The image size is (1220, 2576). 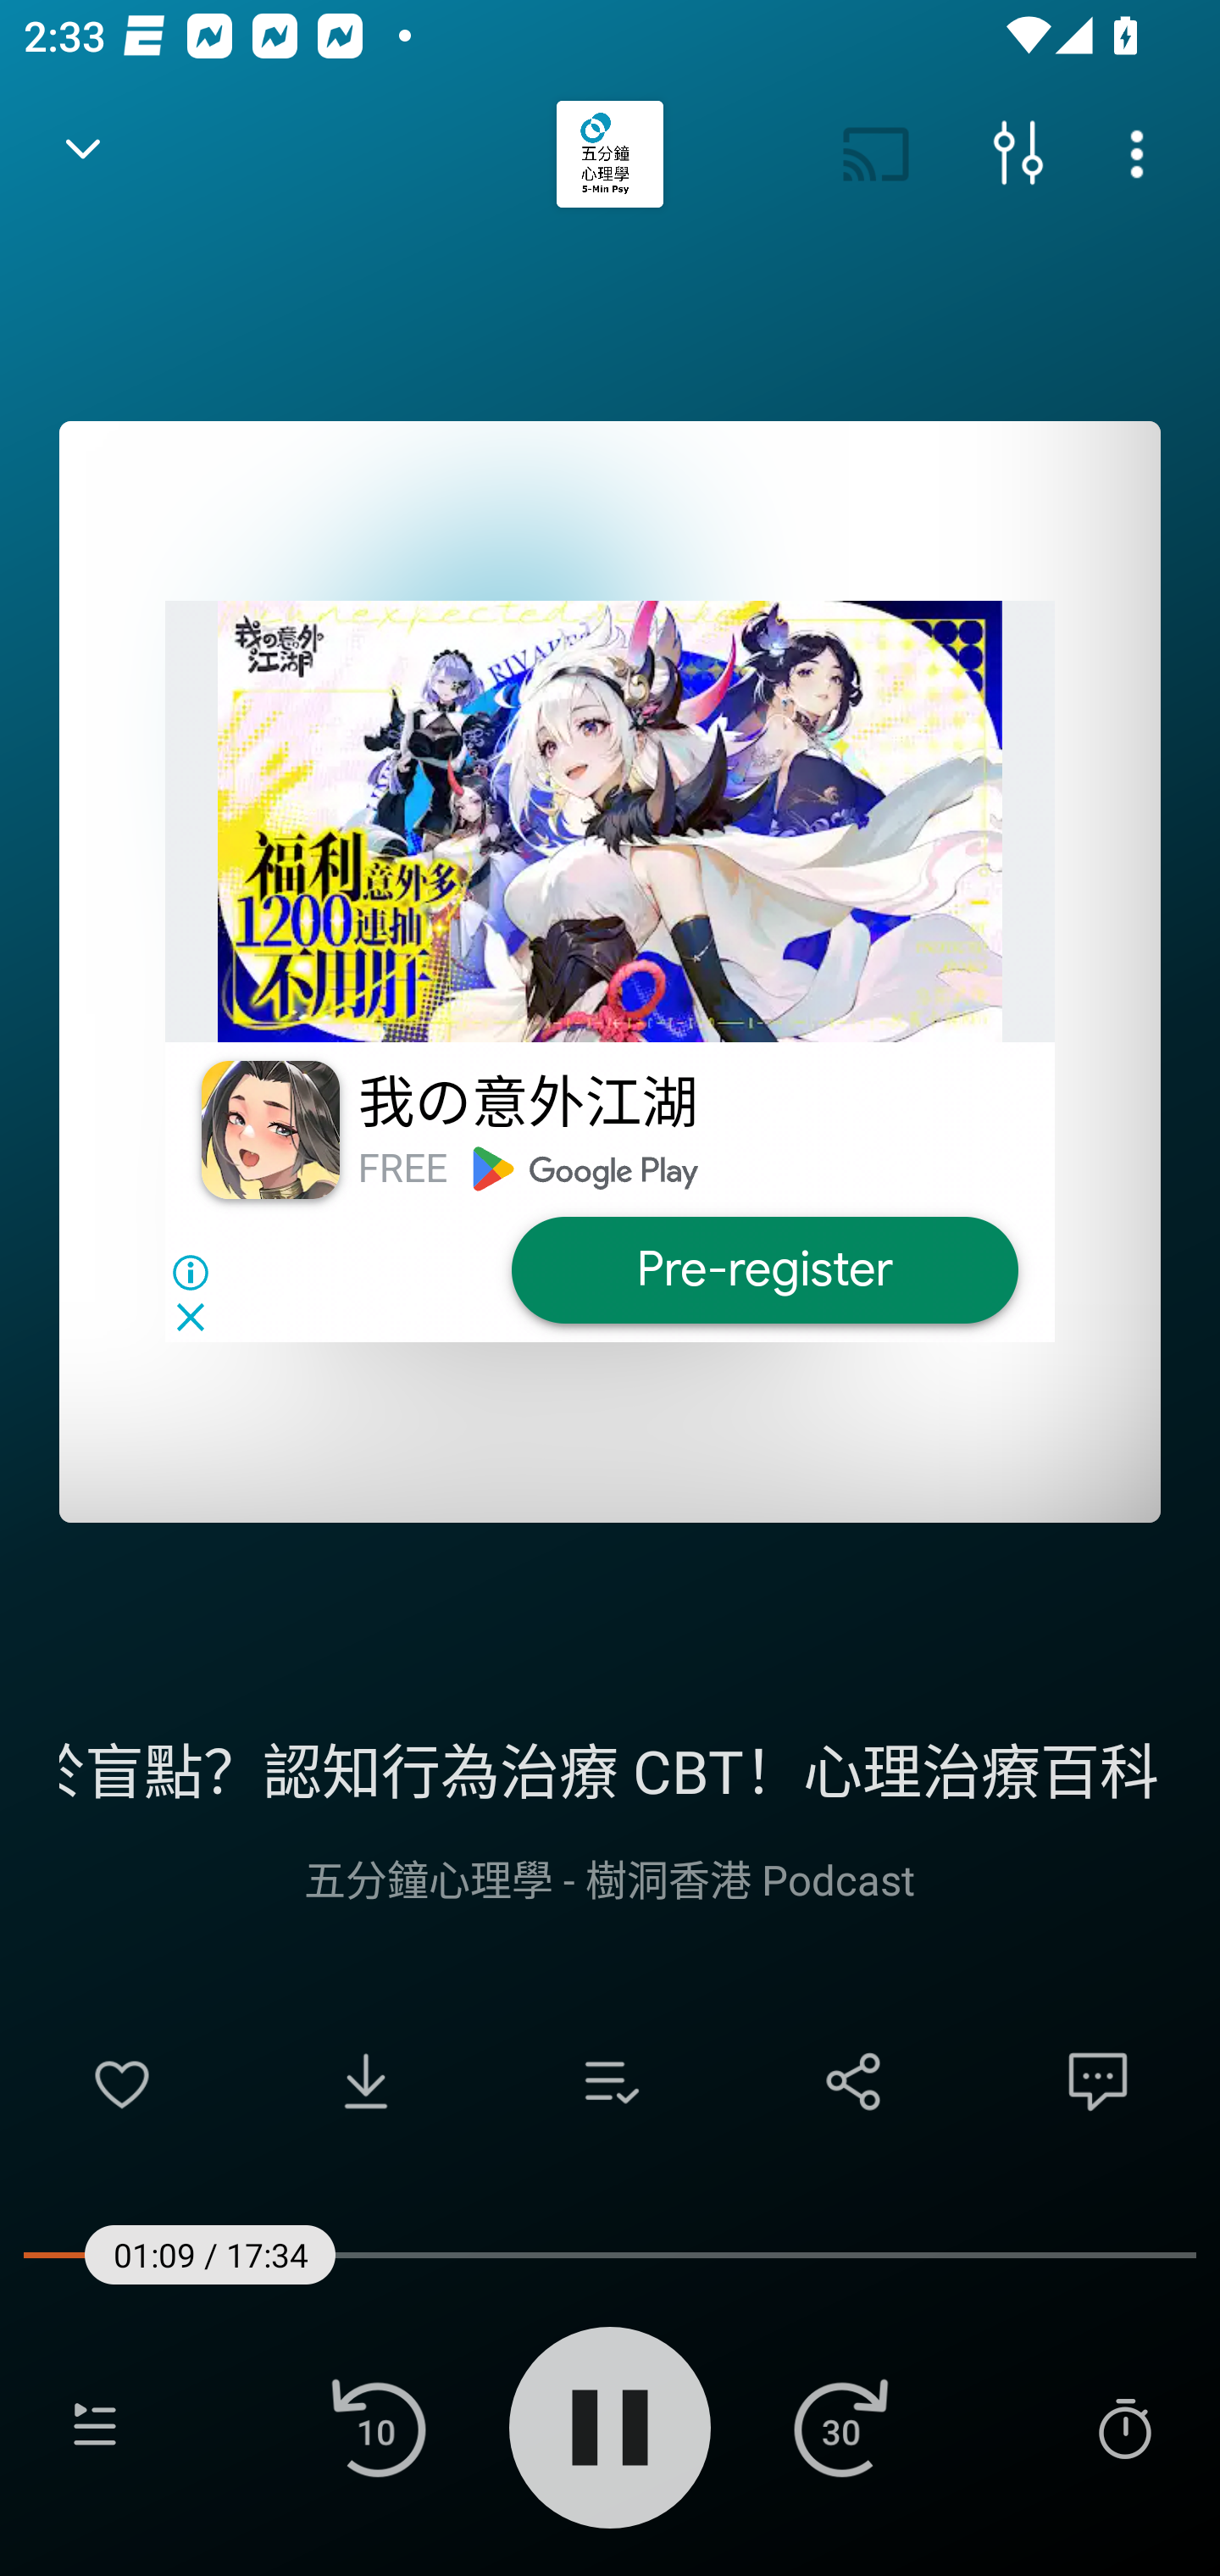 What do you see at coordinates (95, 2427) in the screenshot?
I see ` Playlist` at bounding box center [95, 2427].